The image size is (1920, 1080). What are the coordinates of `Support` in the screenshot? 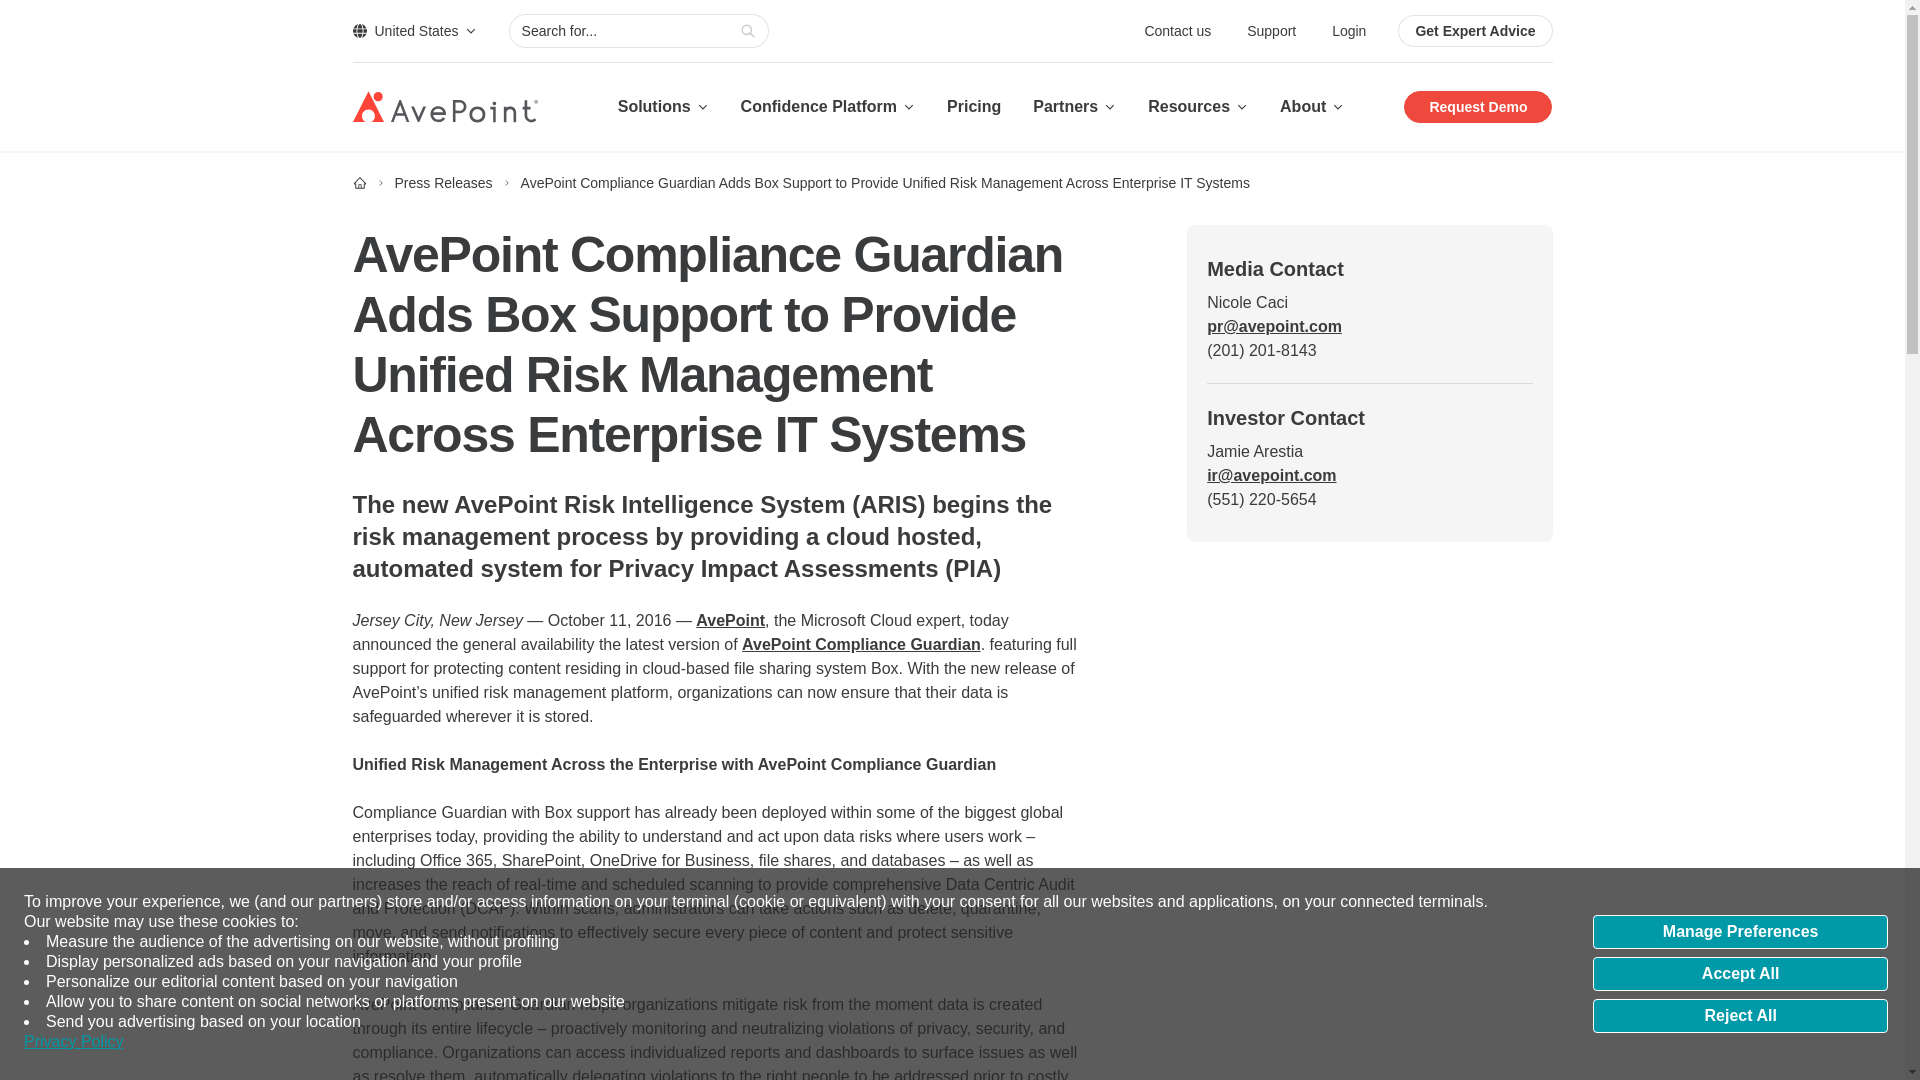 It's located at (1272, 30).